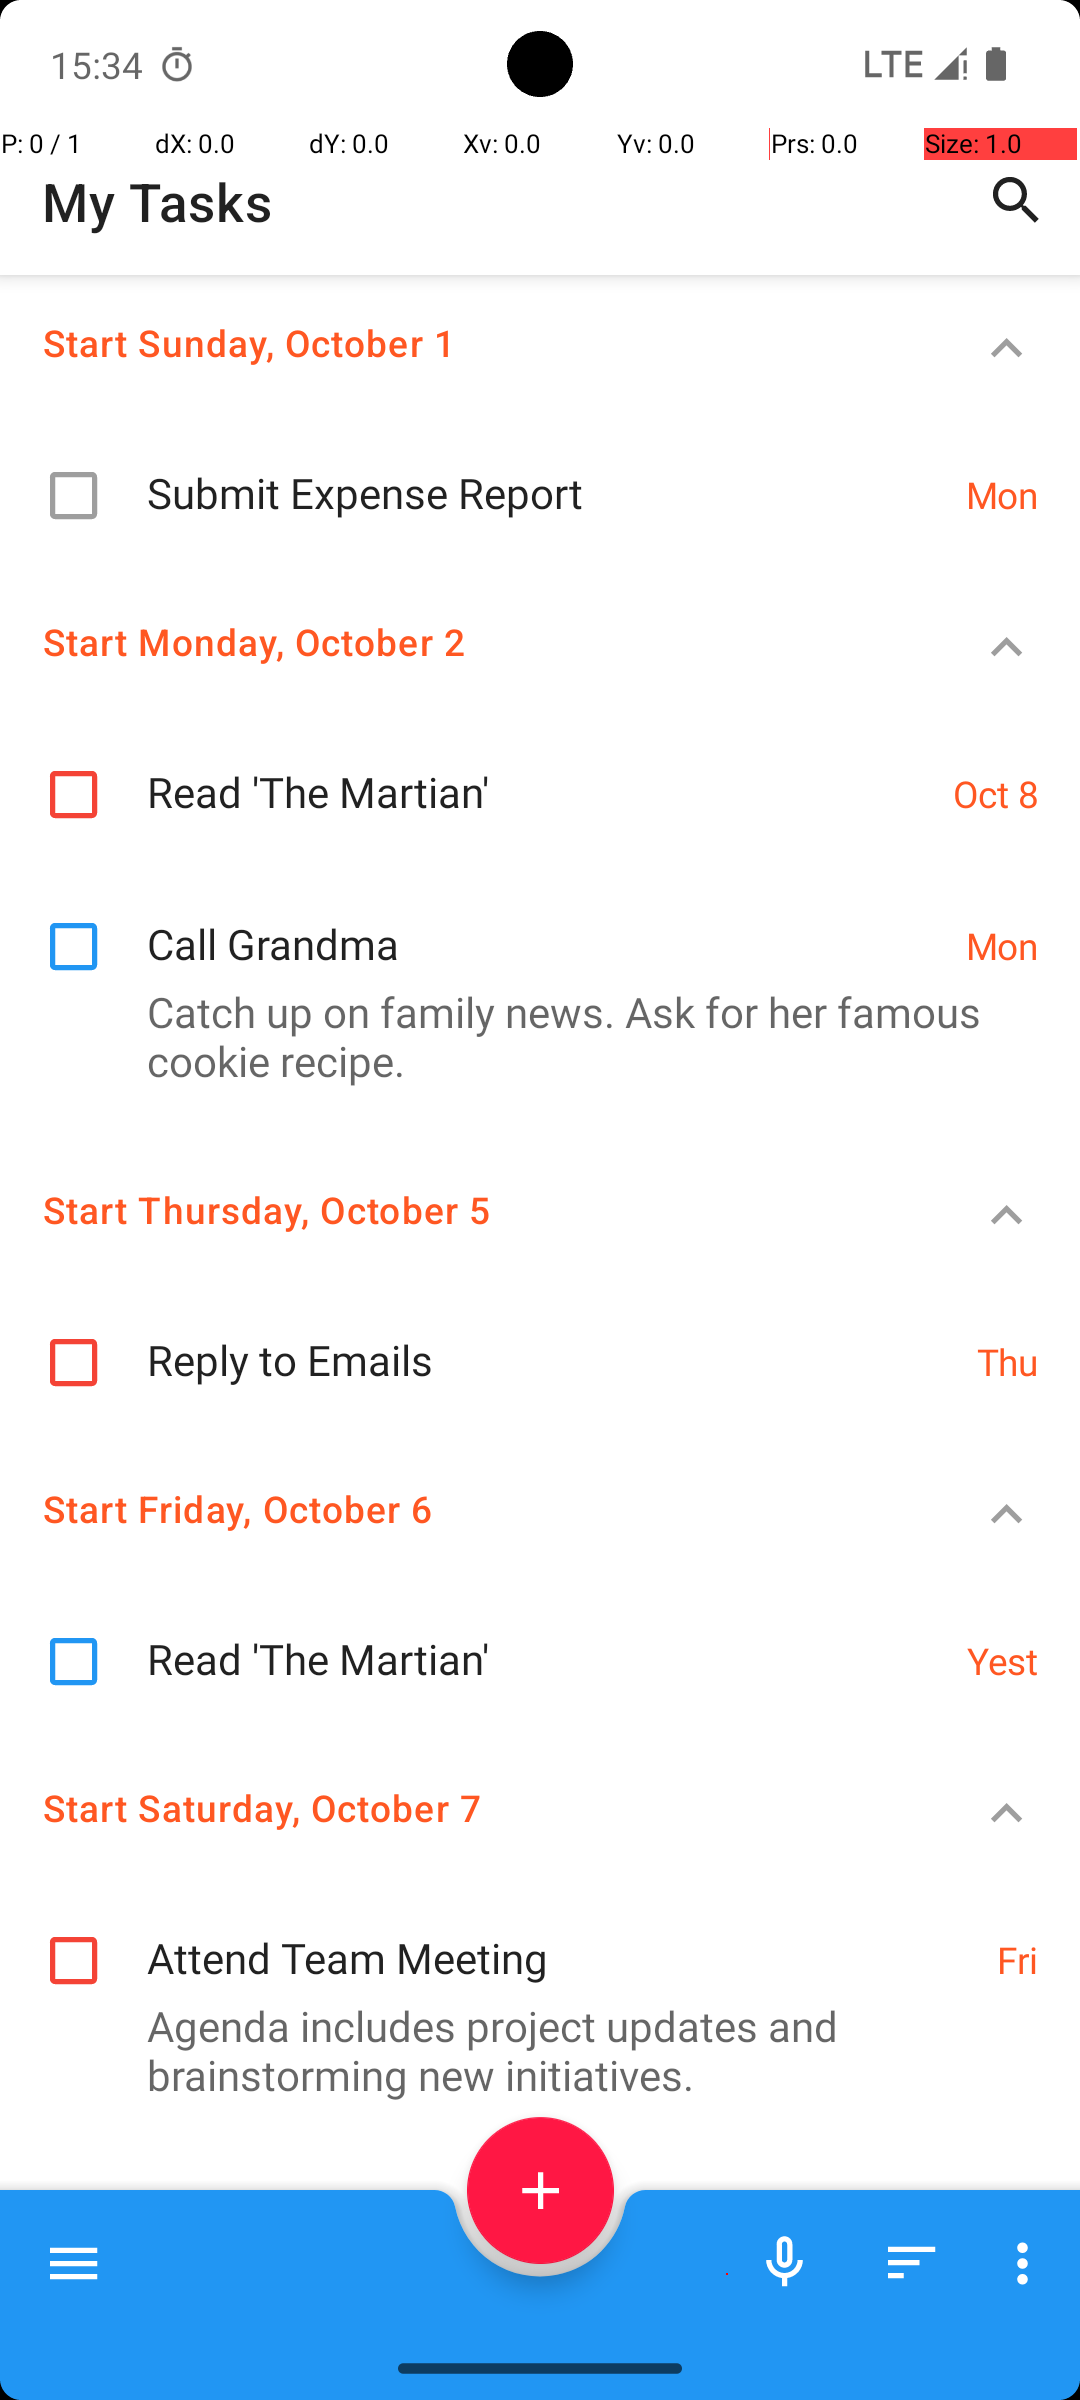  Describe the element at coordinates (466, 642) in the screenshot. I see `Start Monday, October 2` at that location.